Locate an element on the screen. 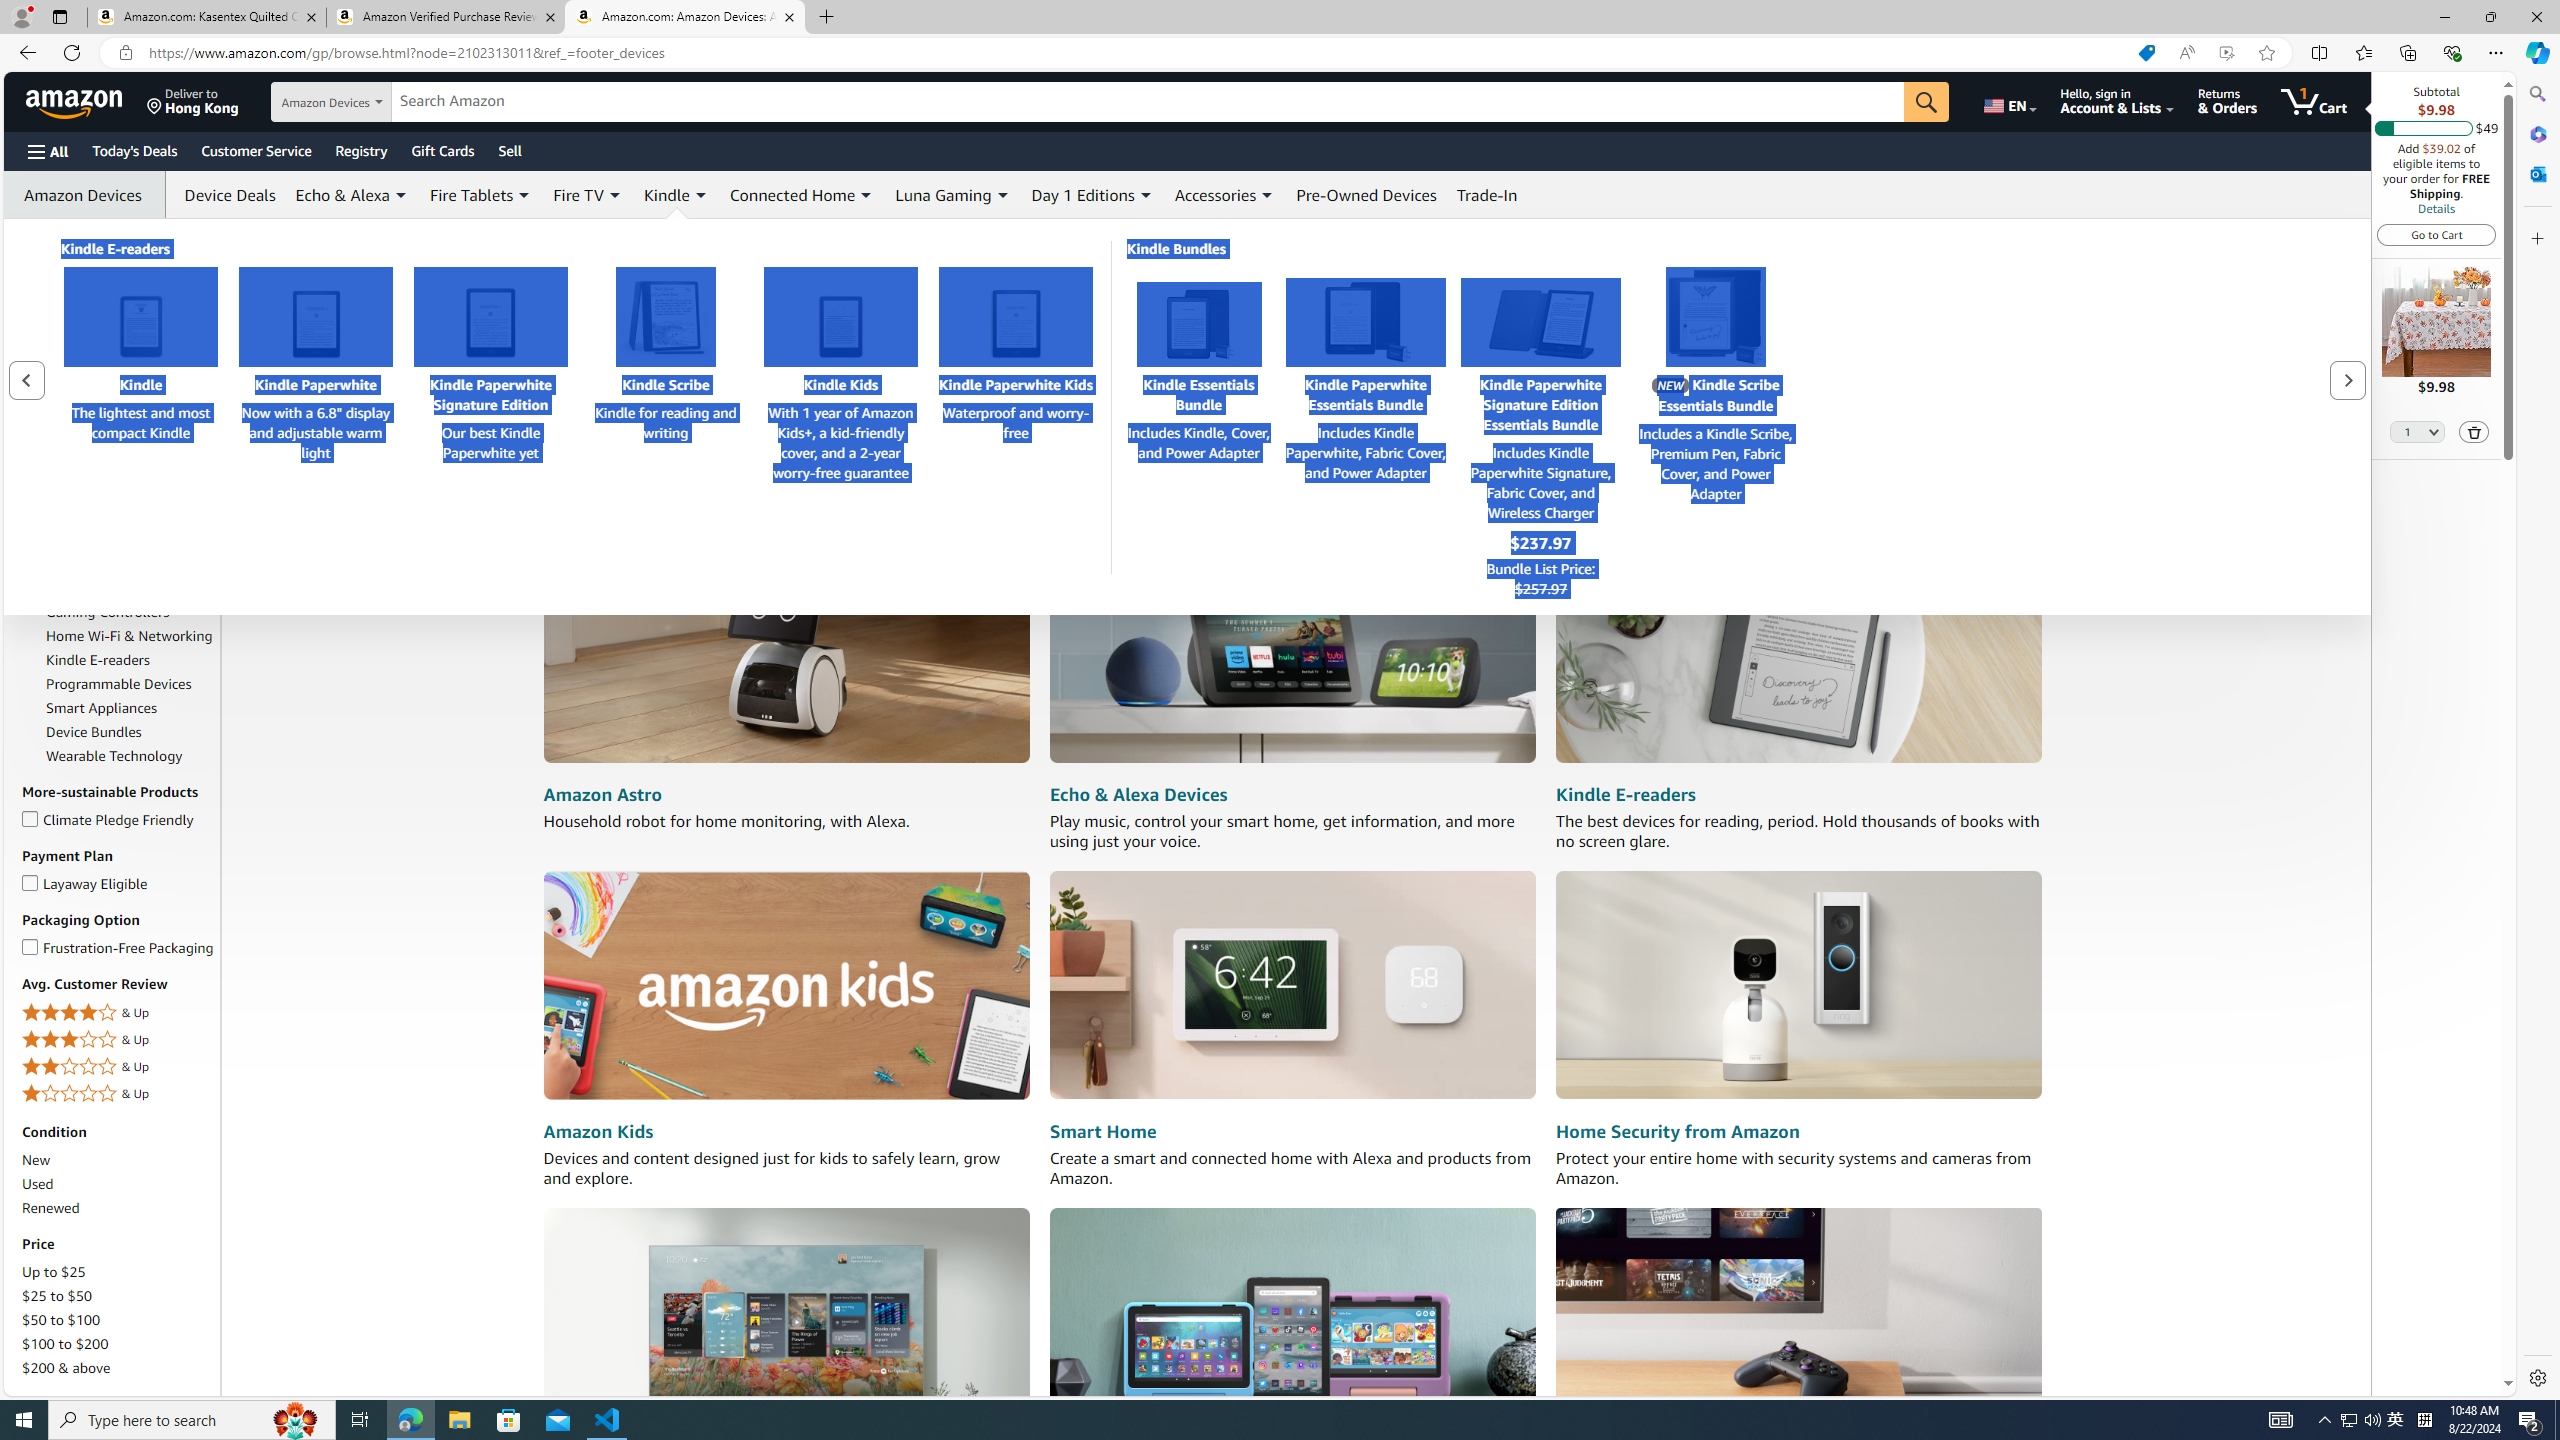 The height and width of the screenshot is (1440, 2560). Amazon Devices is located at coordinates (86, 194).